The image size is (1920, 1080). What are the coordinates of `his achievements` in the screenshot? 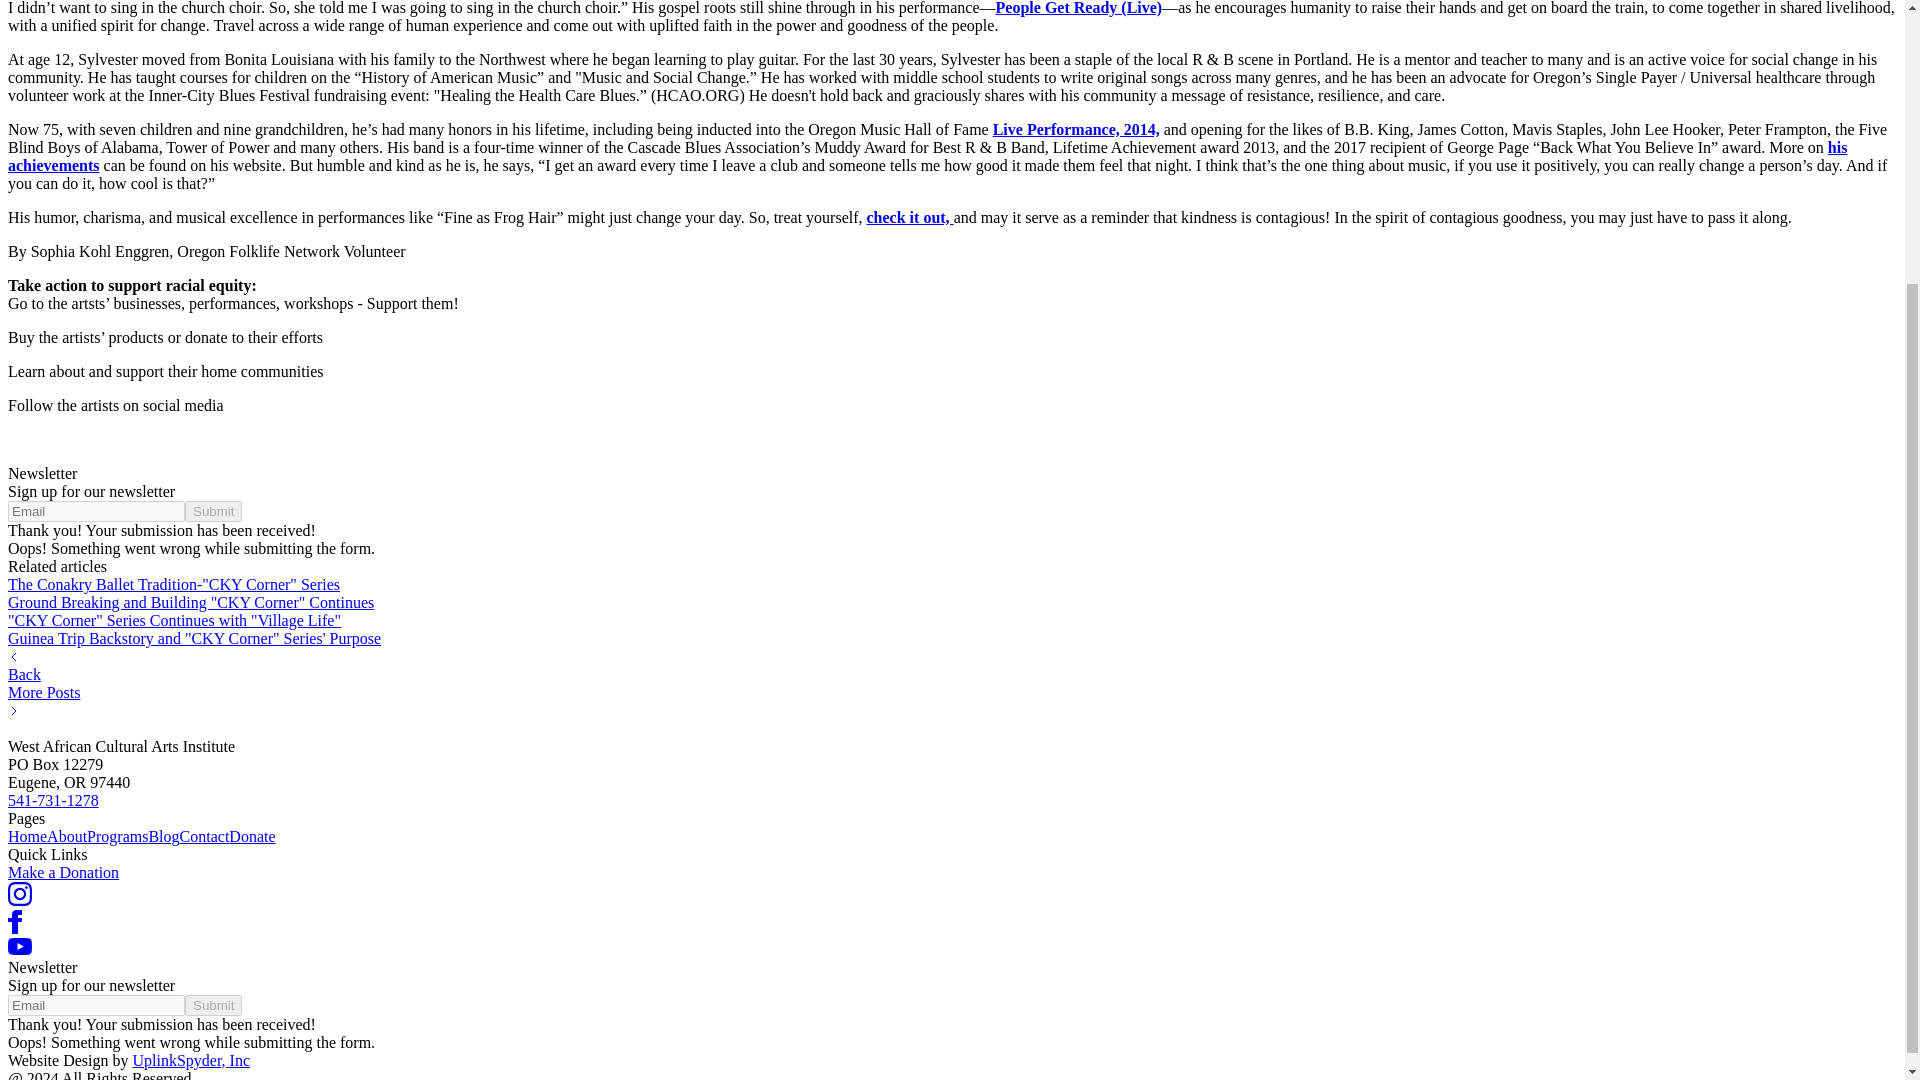 It's located at (927, 156).